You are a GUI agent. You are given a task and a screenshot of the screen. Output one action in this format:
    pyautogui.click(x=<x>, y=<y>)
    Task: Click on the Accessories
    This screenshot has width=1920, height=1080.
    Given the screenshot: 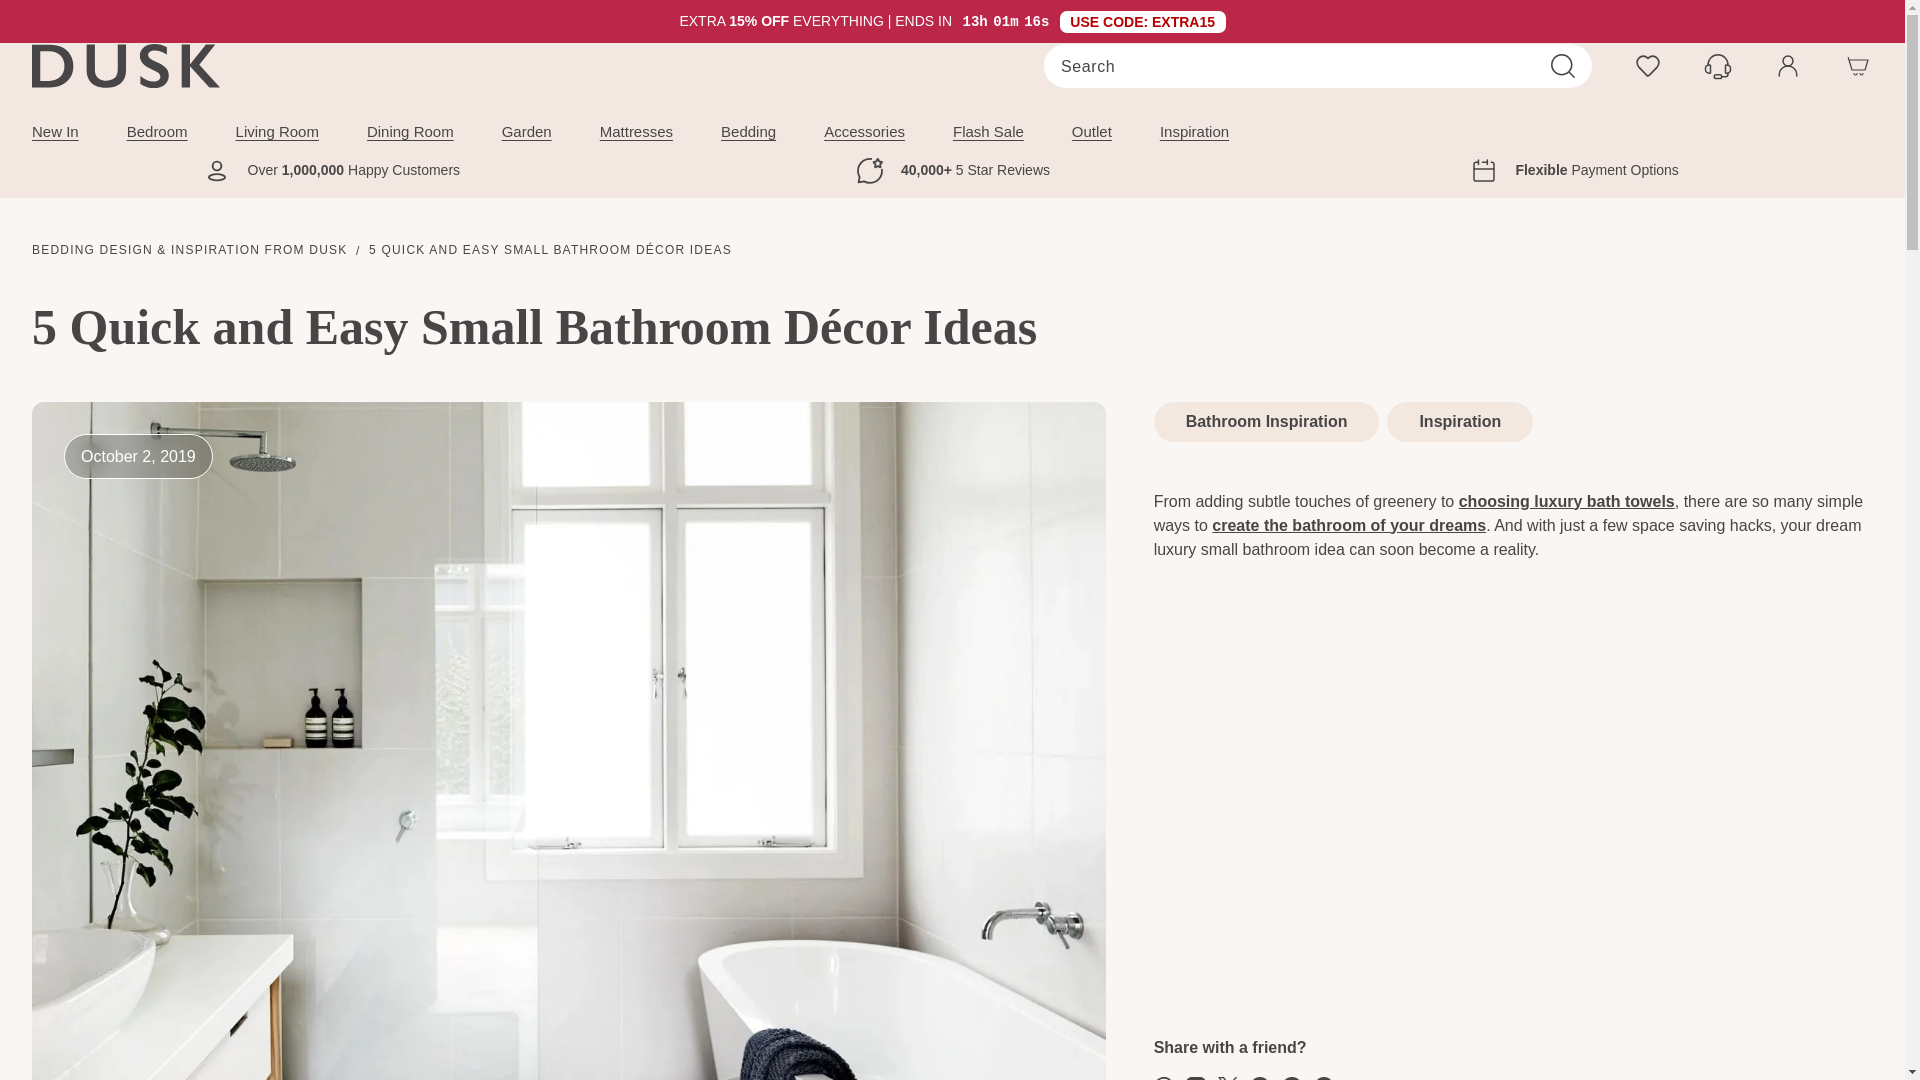 What is the action you would take?
    pyautogui.click(x=864, y=132)
    